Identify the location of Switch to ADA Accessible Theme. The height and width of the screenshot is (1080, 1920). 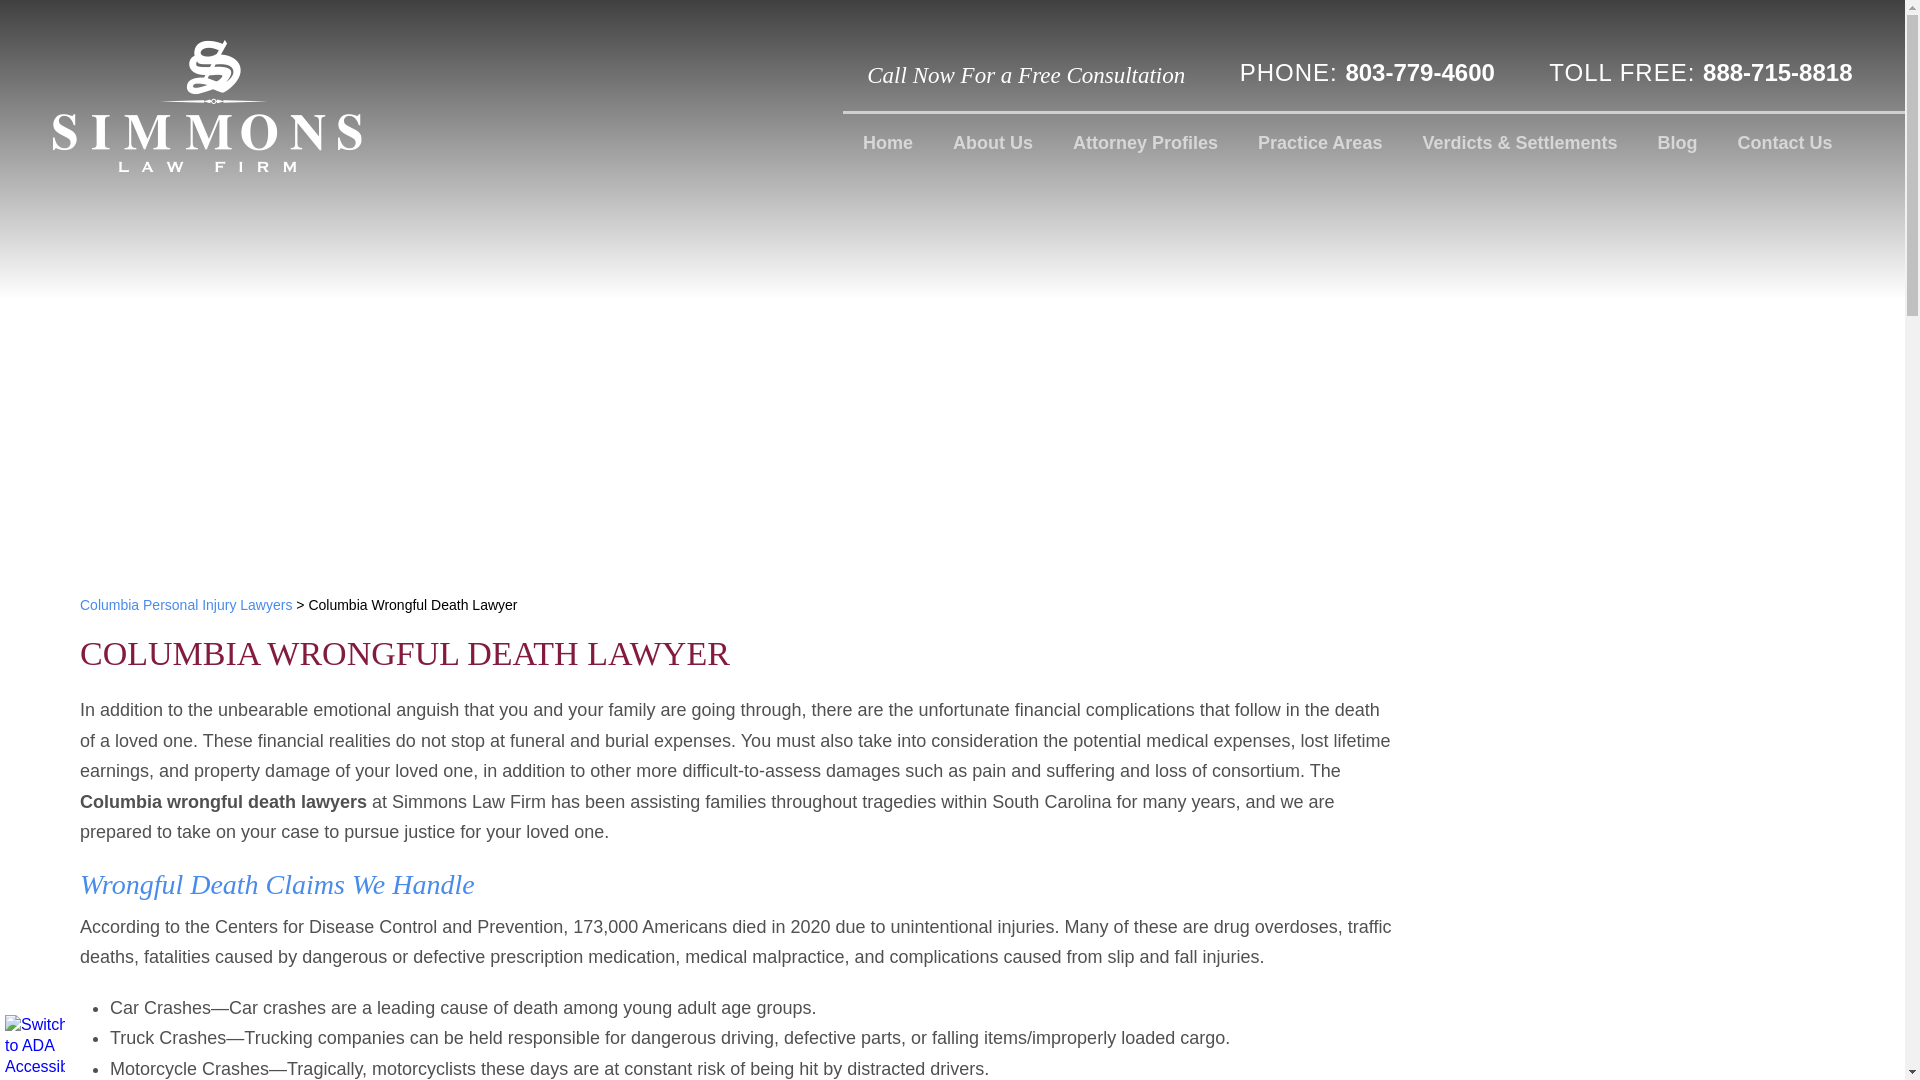
(35, 1044).